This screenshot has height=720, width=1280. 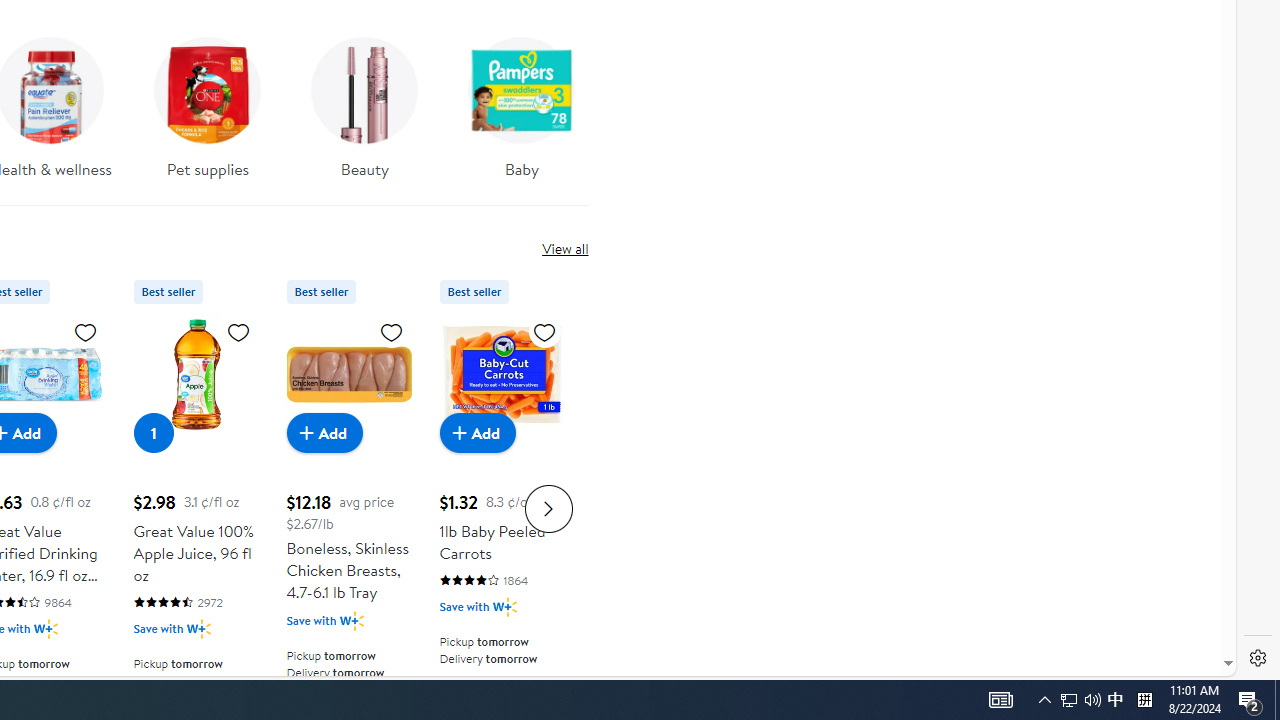 What do you see at coordinates (548, 508) in the screenshot?
I see `Next slide for Product Carousel list` at bounding box center [548, 508].